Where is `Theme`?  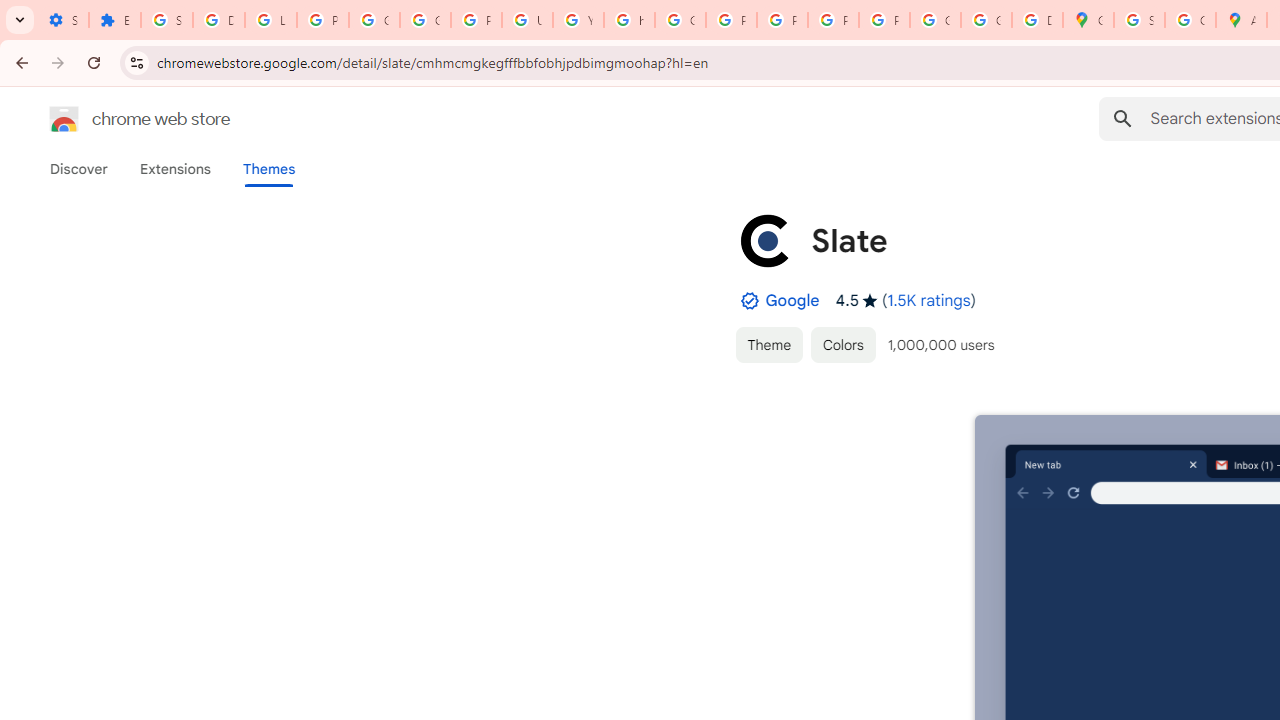
Theme is located at coordinates (768, 344).